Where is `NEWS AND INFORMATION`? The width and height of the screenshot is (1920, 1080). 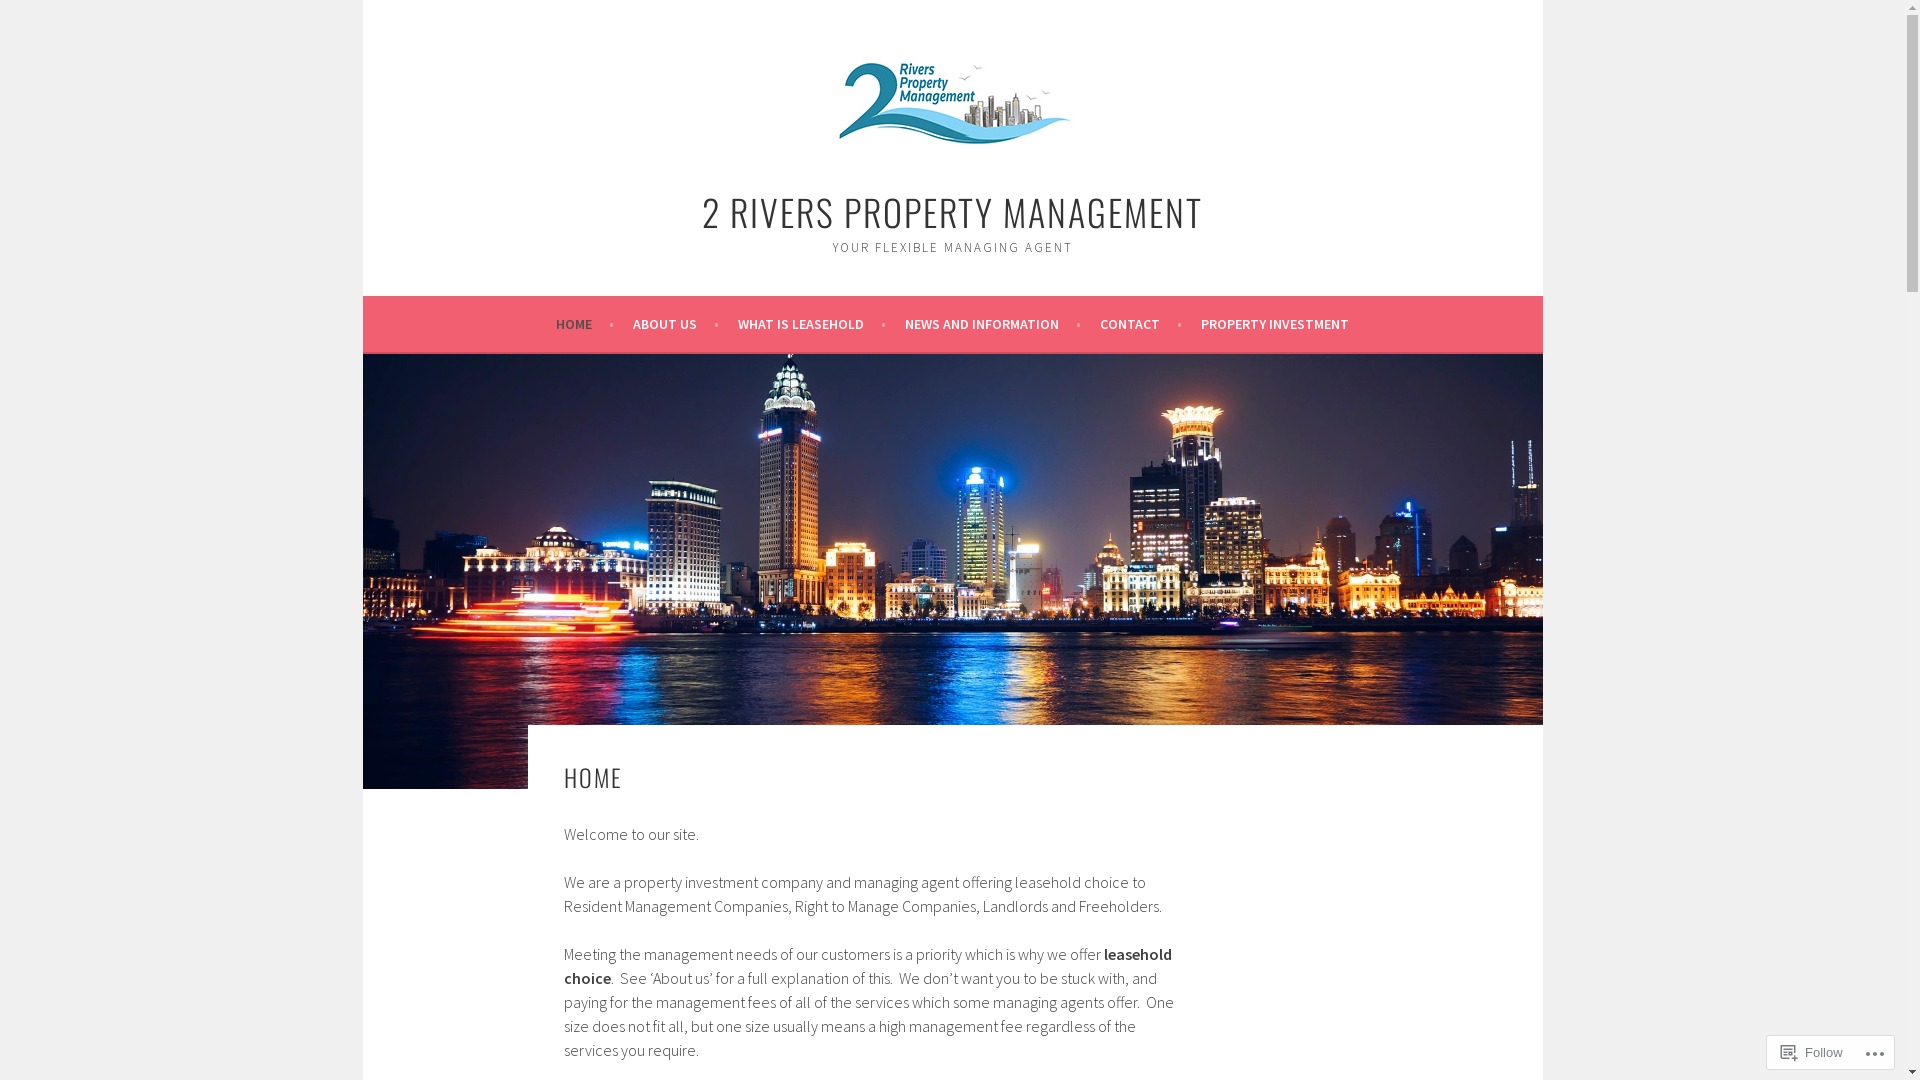
NEWS AND INFORMATION is located at coordinates (993, 324).